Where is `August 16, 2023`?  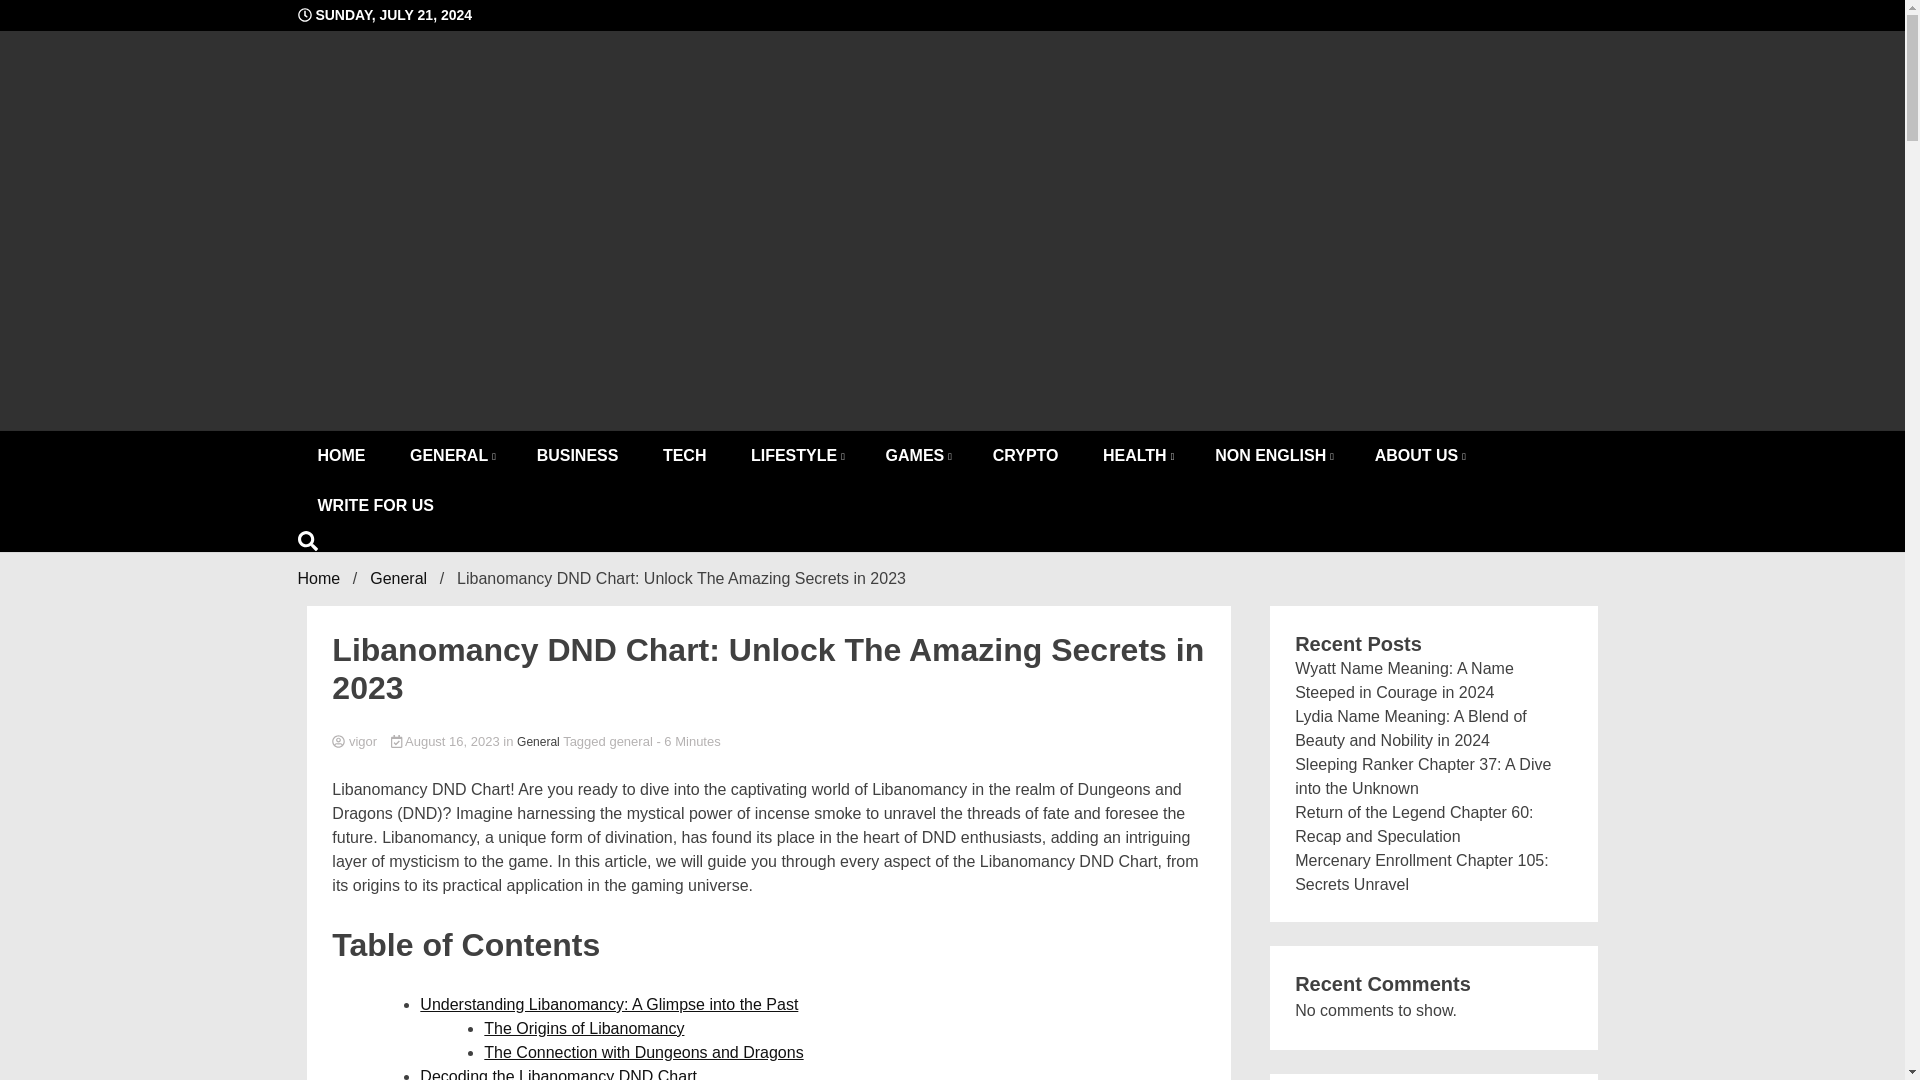
August 16, 2023 is located at coordinates (447, 742).